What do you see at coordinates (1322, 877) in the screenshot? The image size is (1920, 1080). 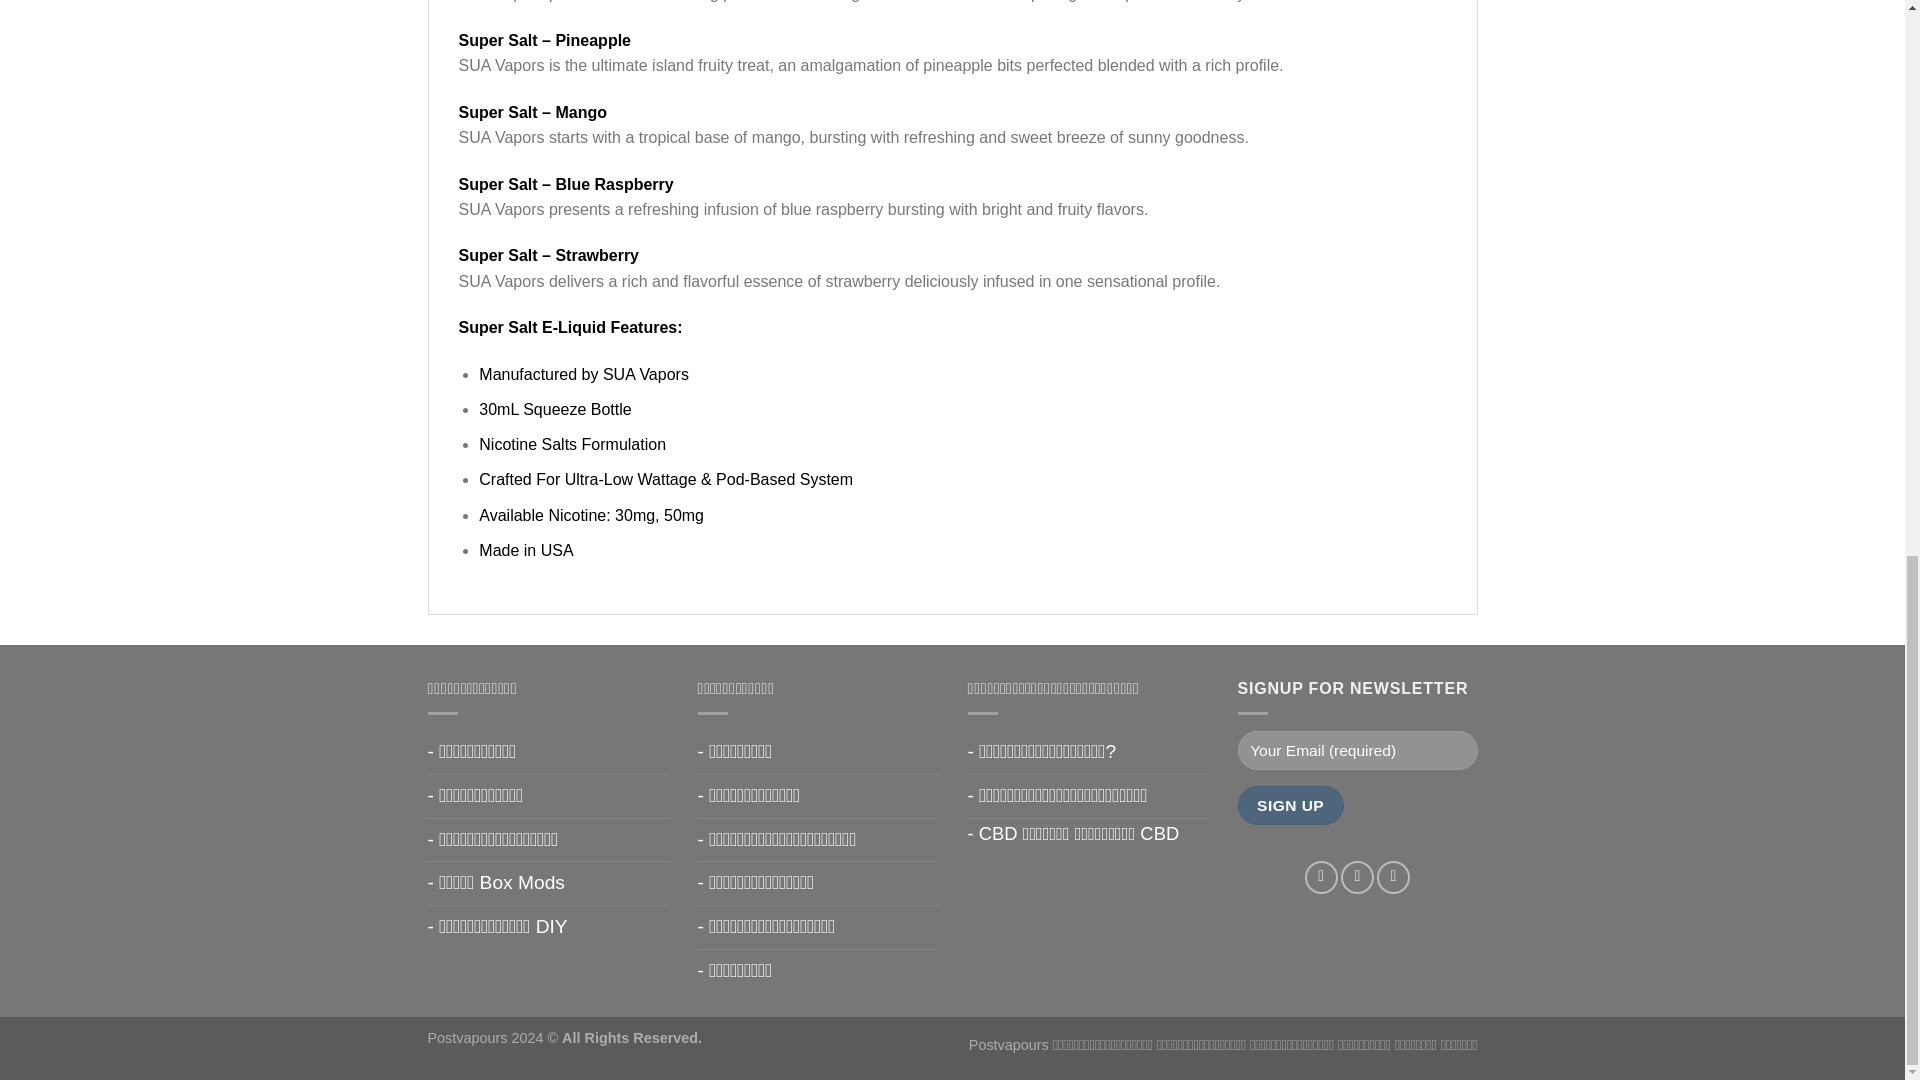 I see `Follow on Facebook` at bounding box center [1322, 877].